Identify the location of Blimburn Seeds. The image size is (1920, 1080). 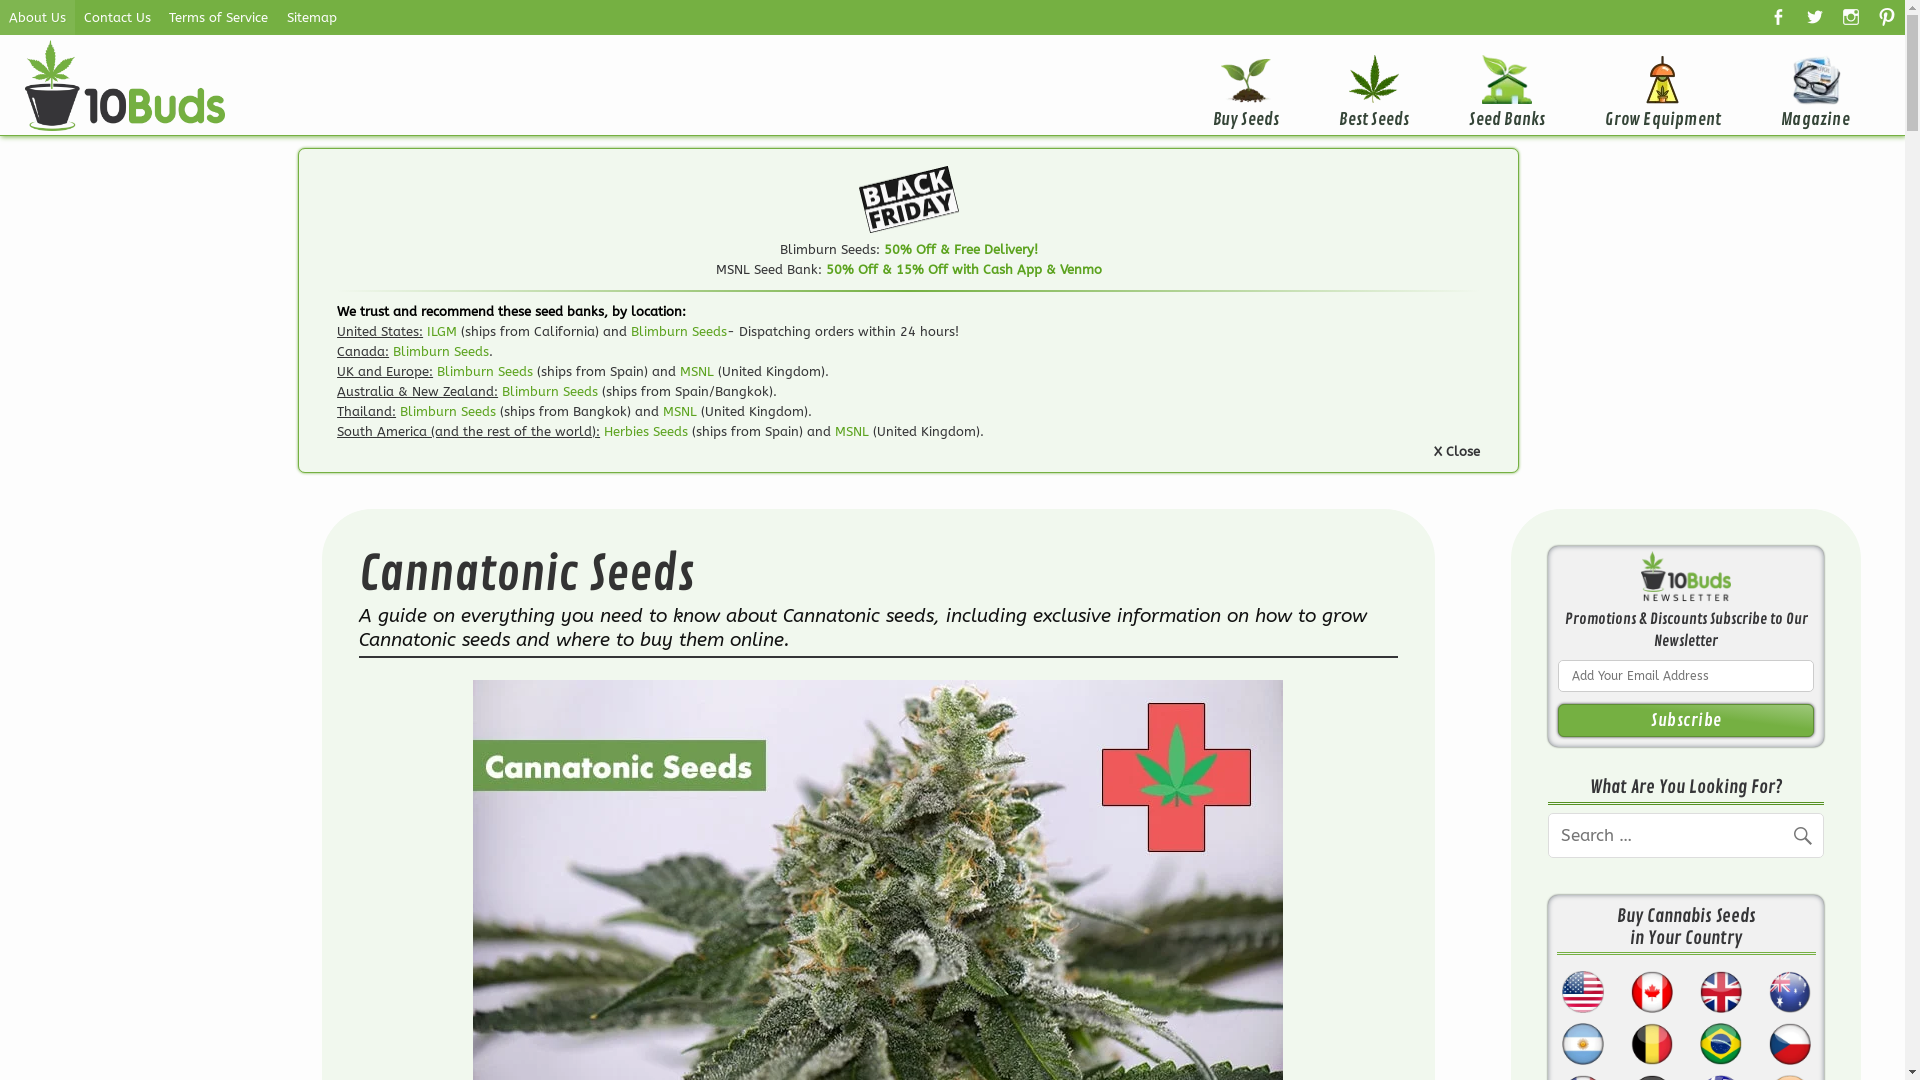
(550, 392).